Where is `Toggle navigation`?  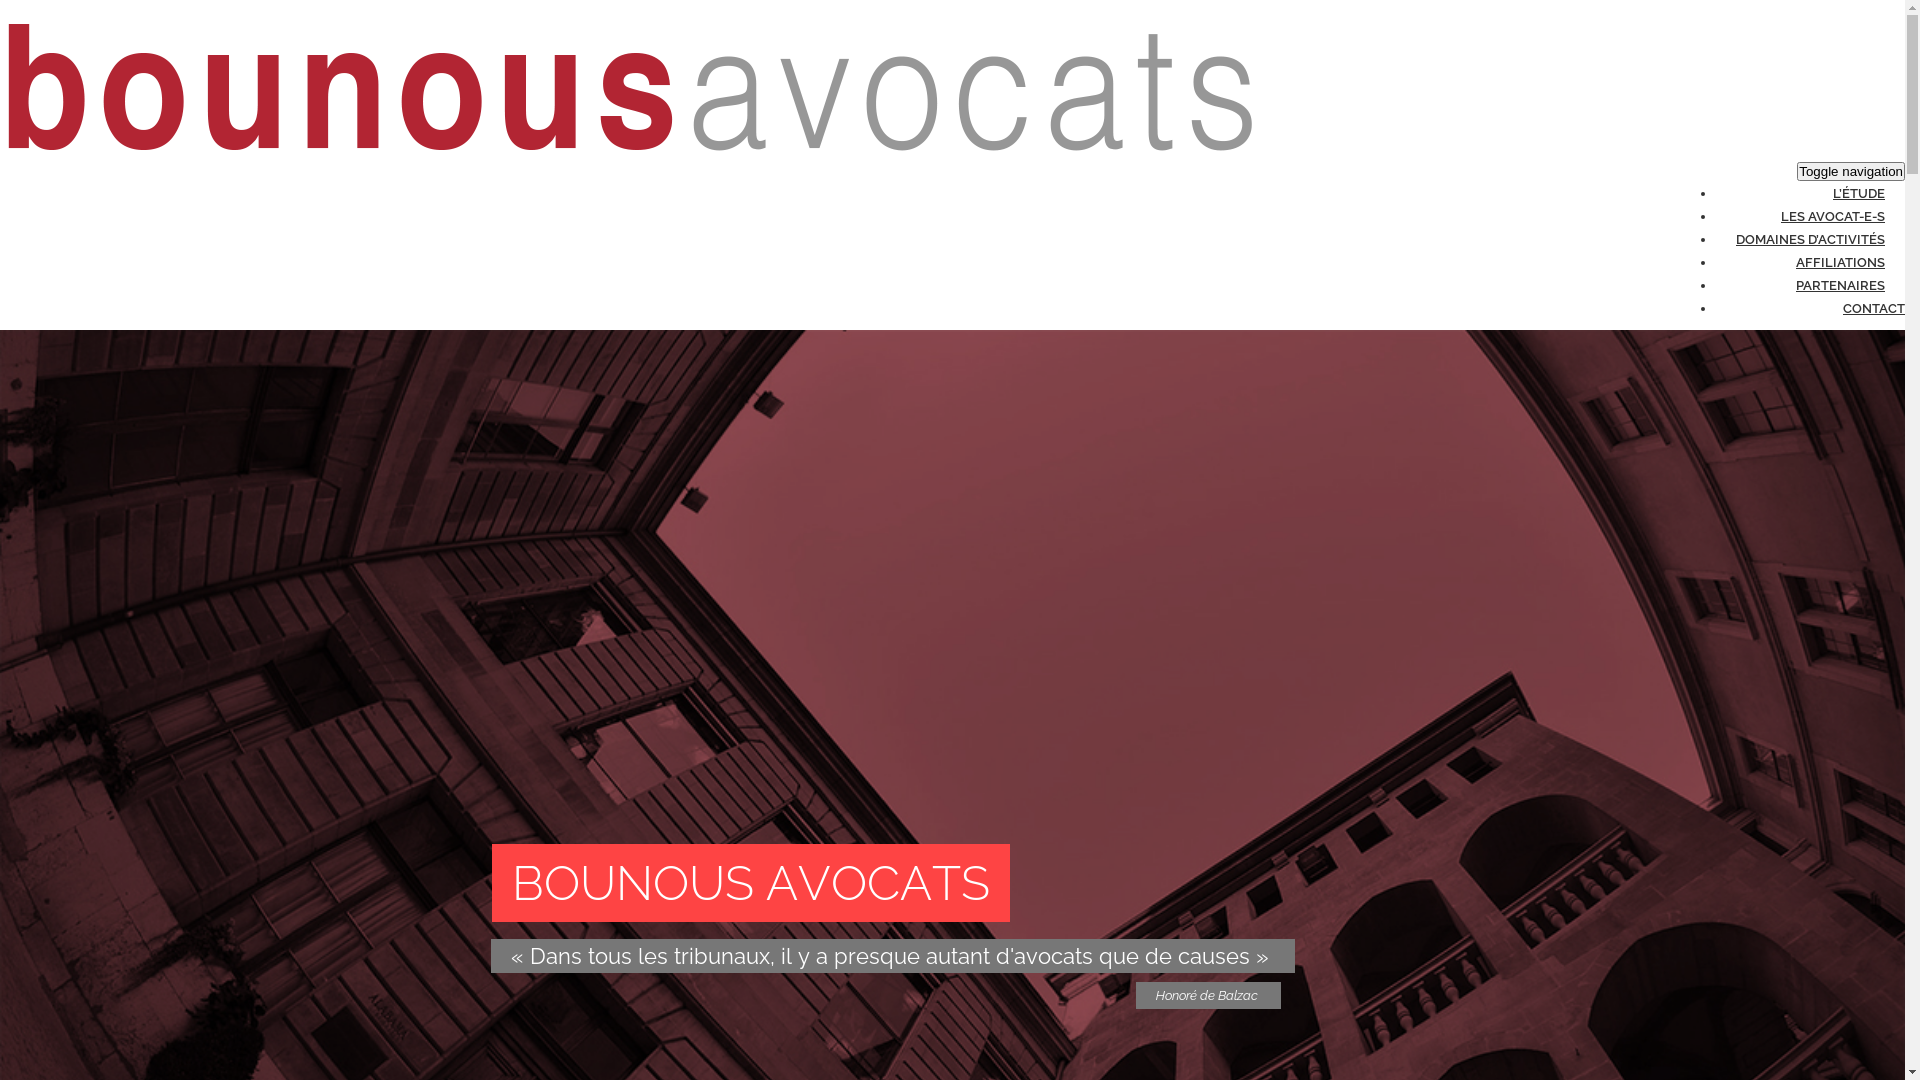
Toggle navigation is located at coordinates (1851, 172).